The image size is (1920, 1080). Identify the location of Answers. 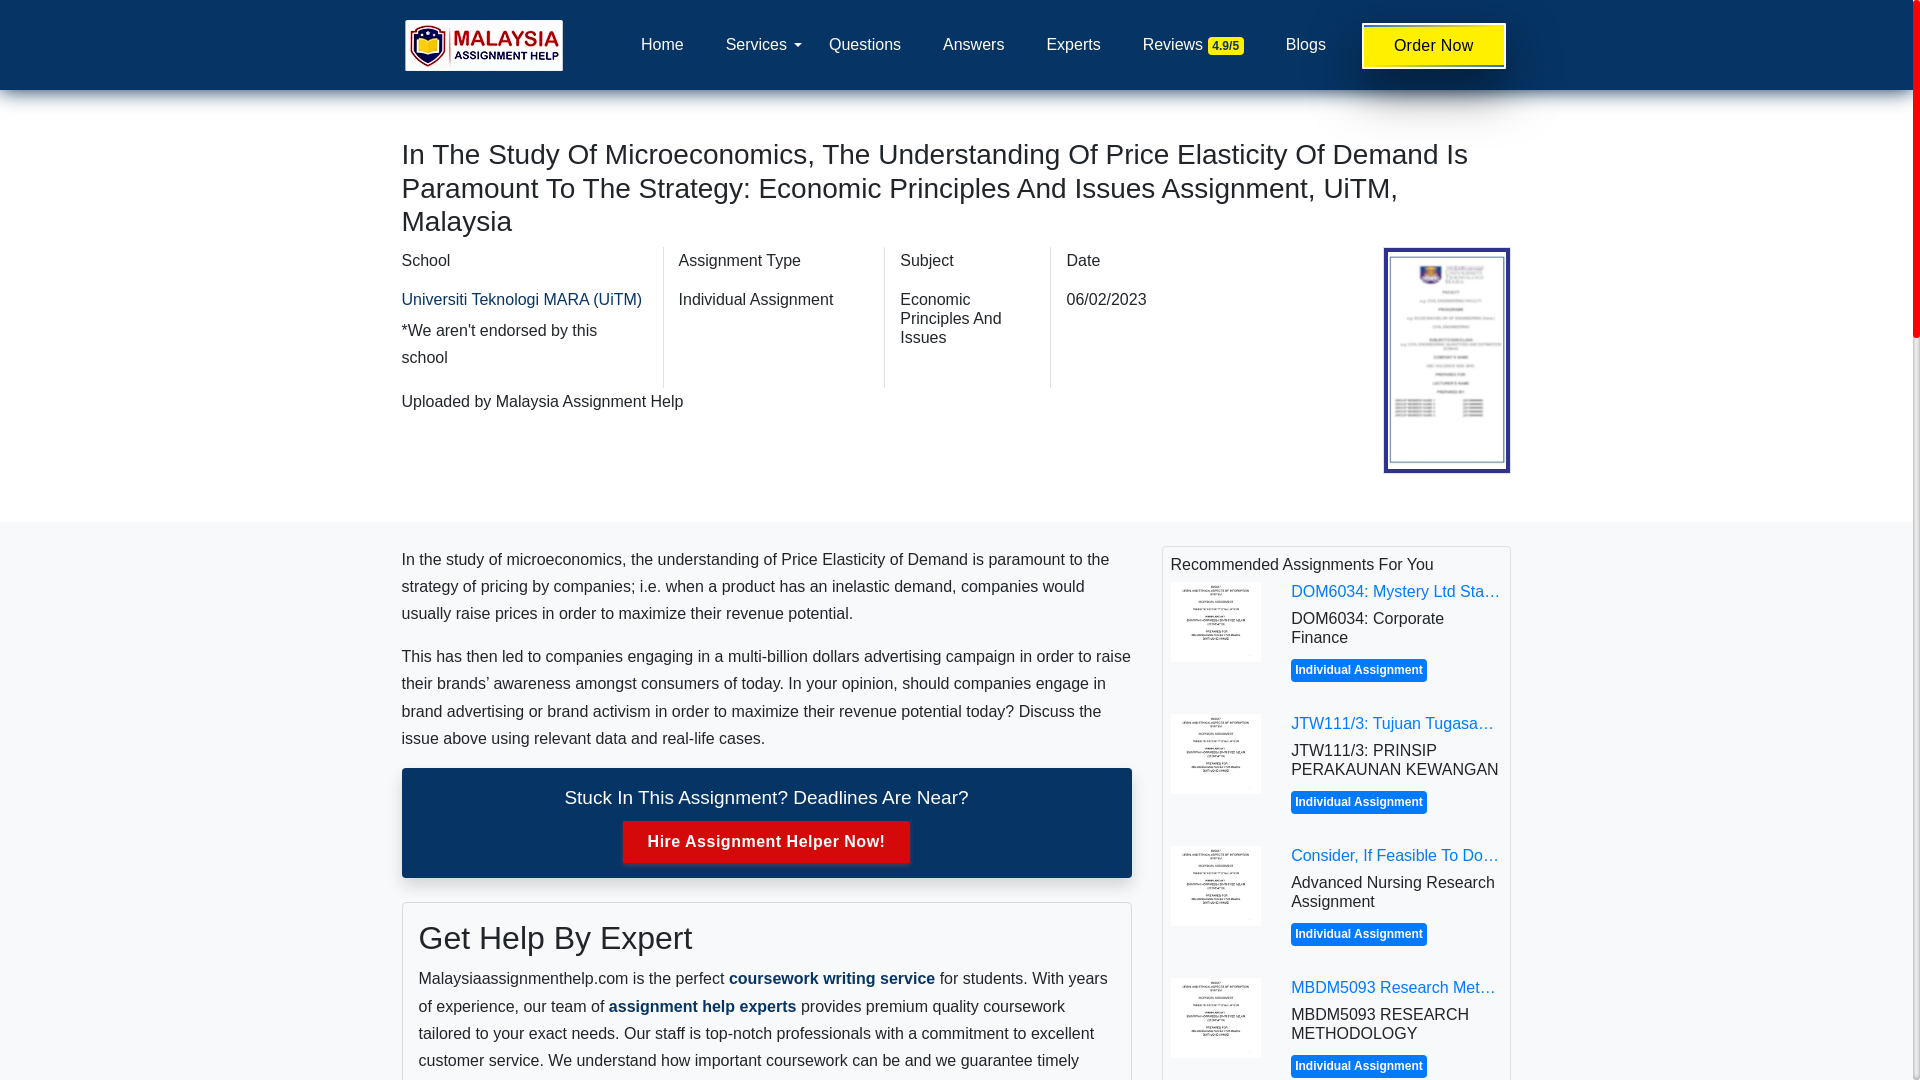
(973, 44).